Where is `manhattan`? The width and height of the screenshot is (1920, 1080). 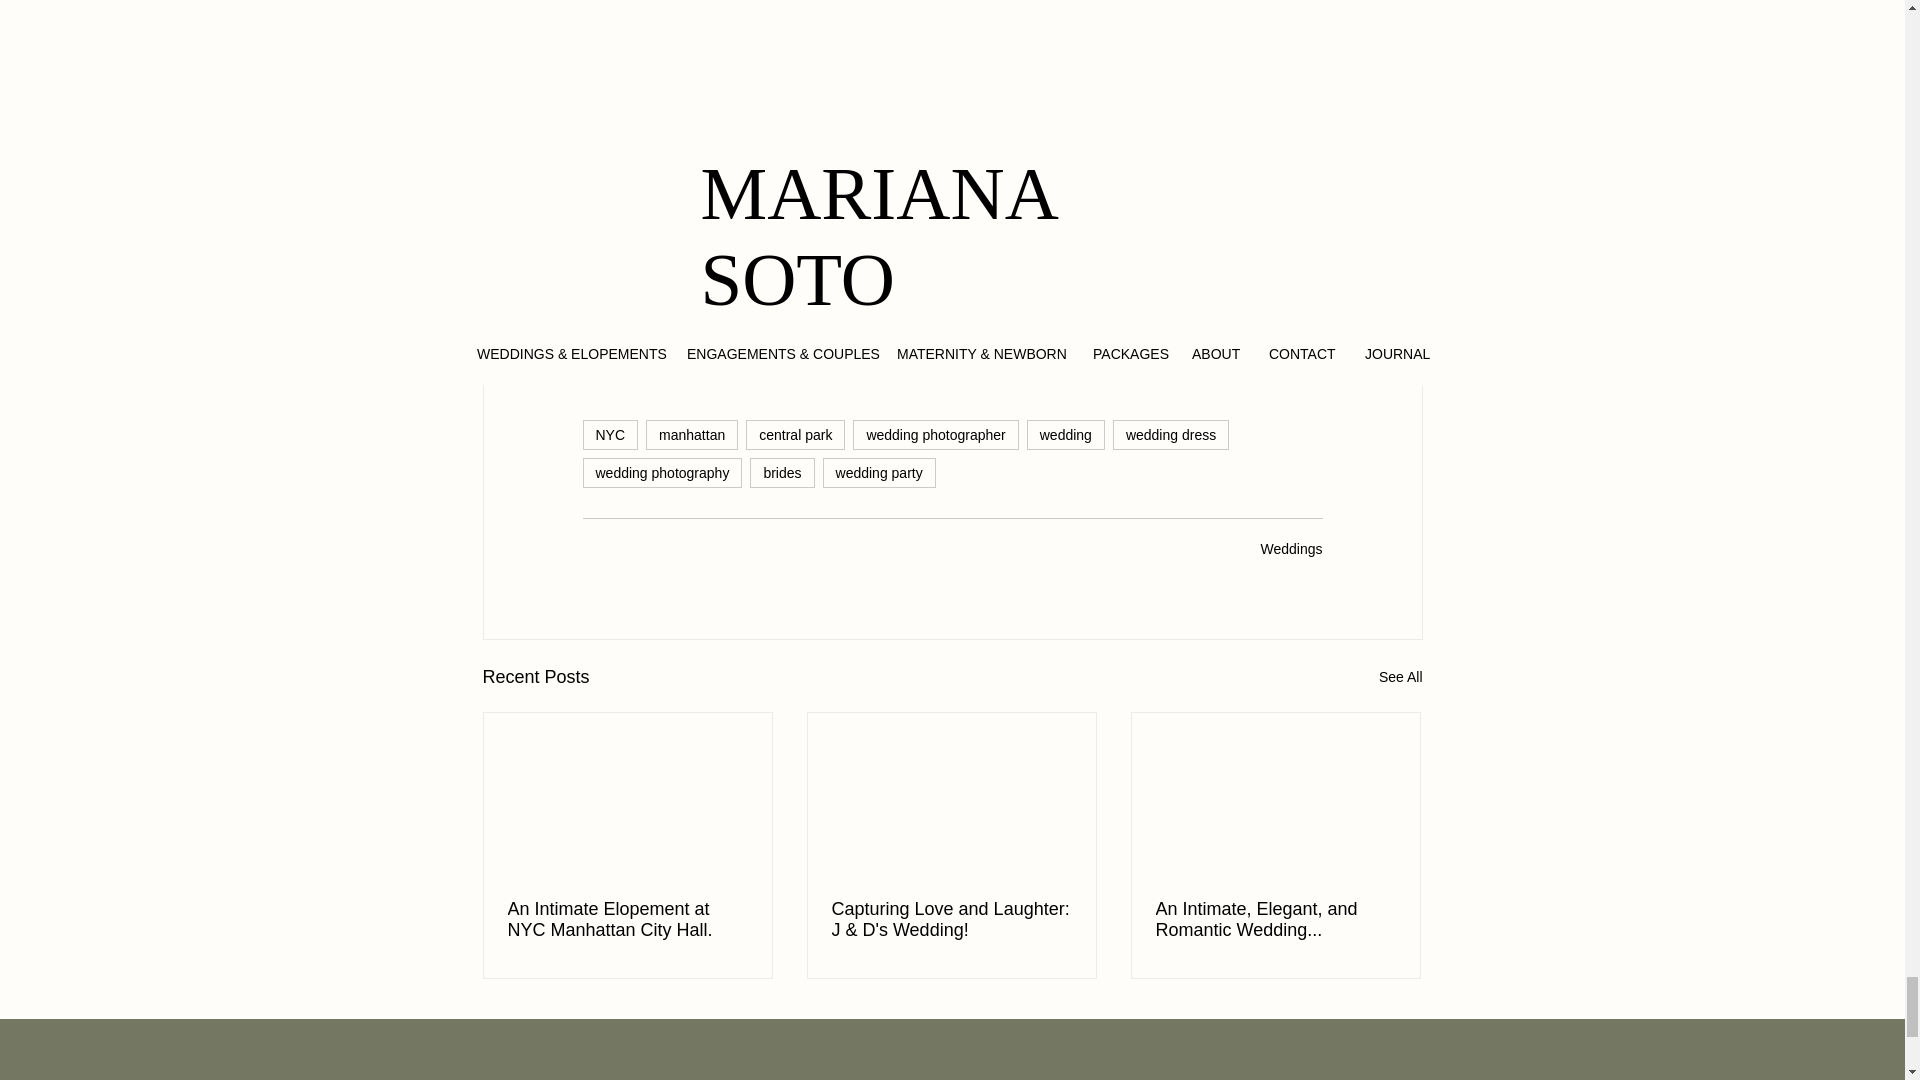
manhattan is located at coordinates (691, 435).